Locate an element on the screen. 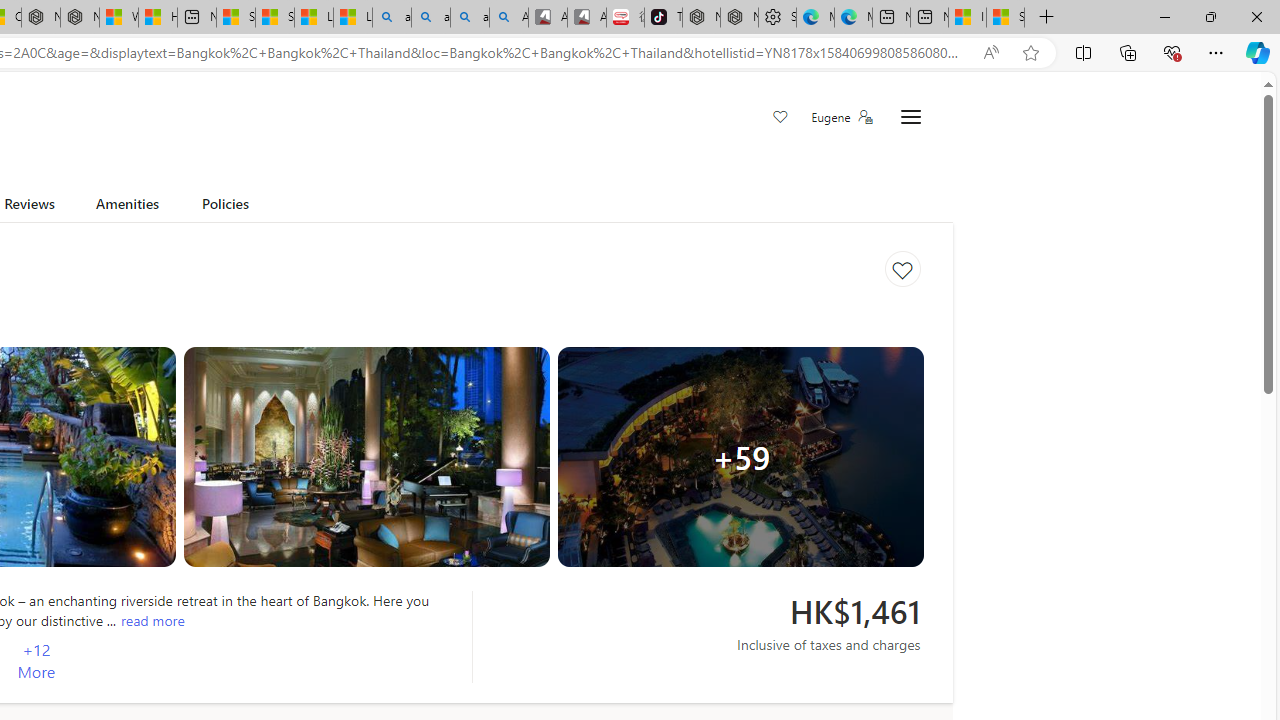 Image resolution: width=1280 pixels, height=720 pixels. Eugene is located at coordinates (841, 117).